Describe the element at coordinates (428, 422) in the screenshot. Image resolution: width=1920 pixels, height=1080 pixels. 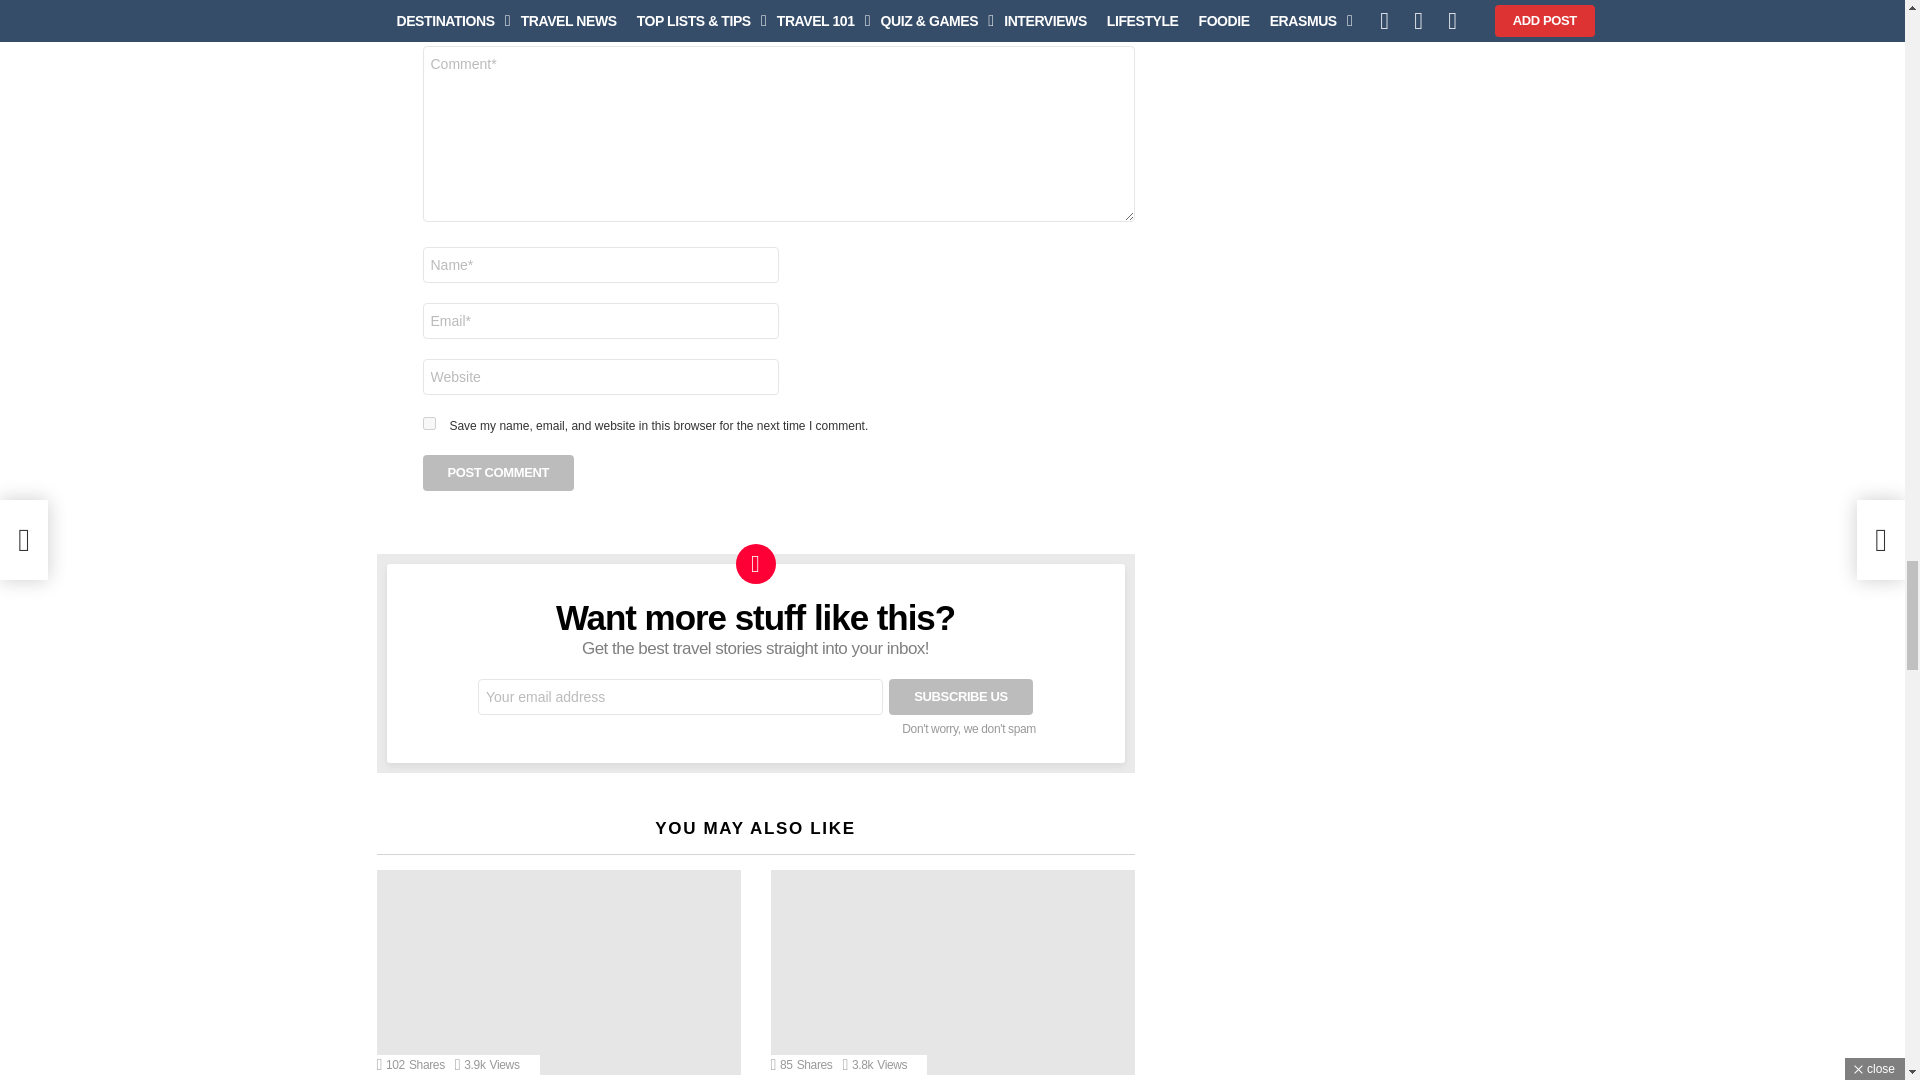
I see `yes` at that location.